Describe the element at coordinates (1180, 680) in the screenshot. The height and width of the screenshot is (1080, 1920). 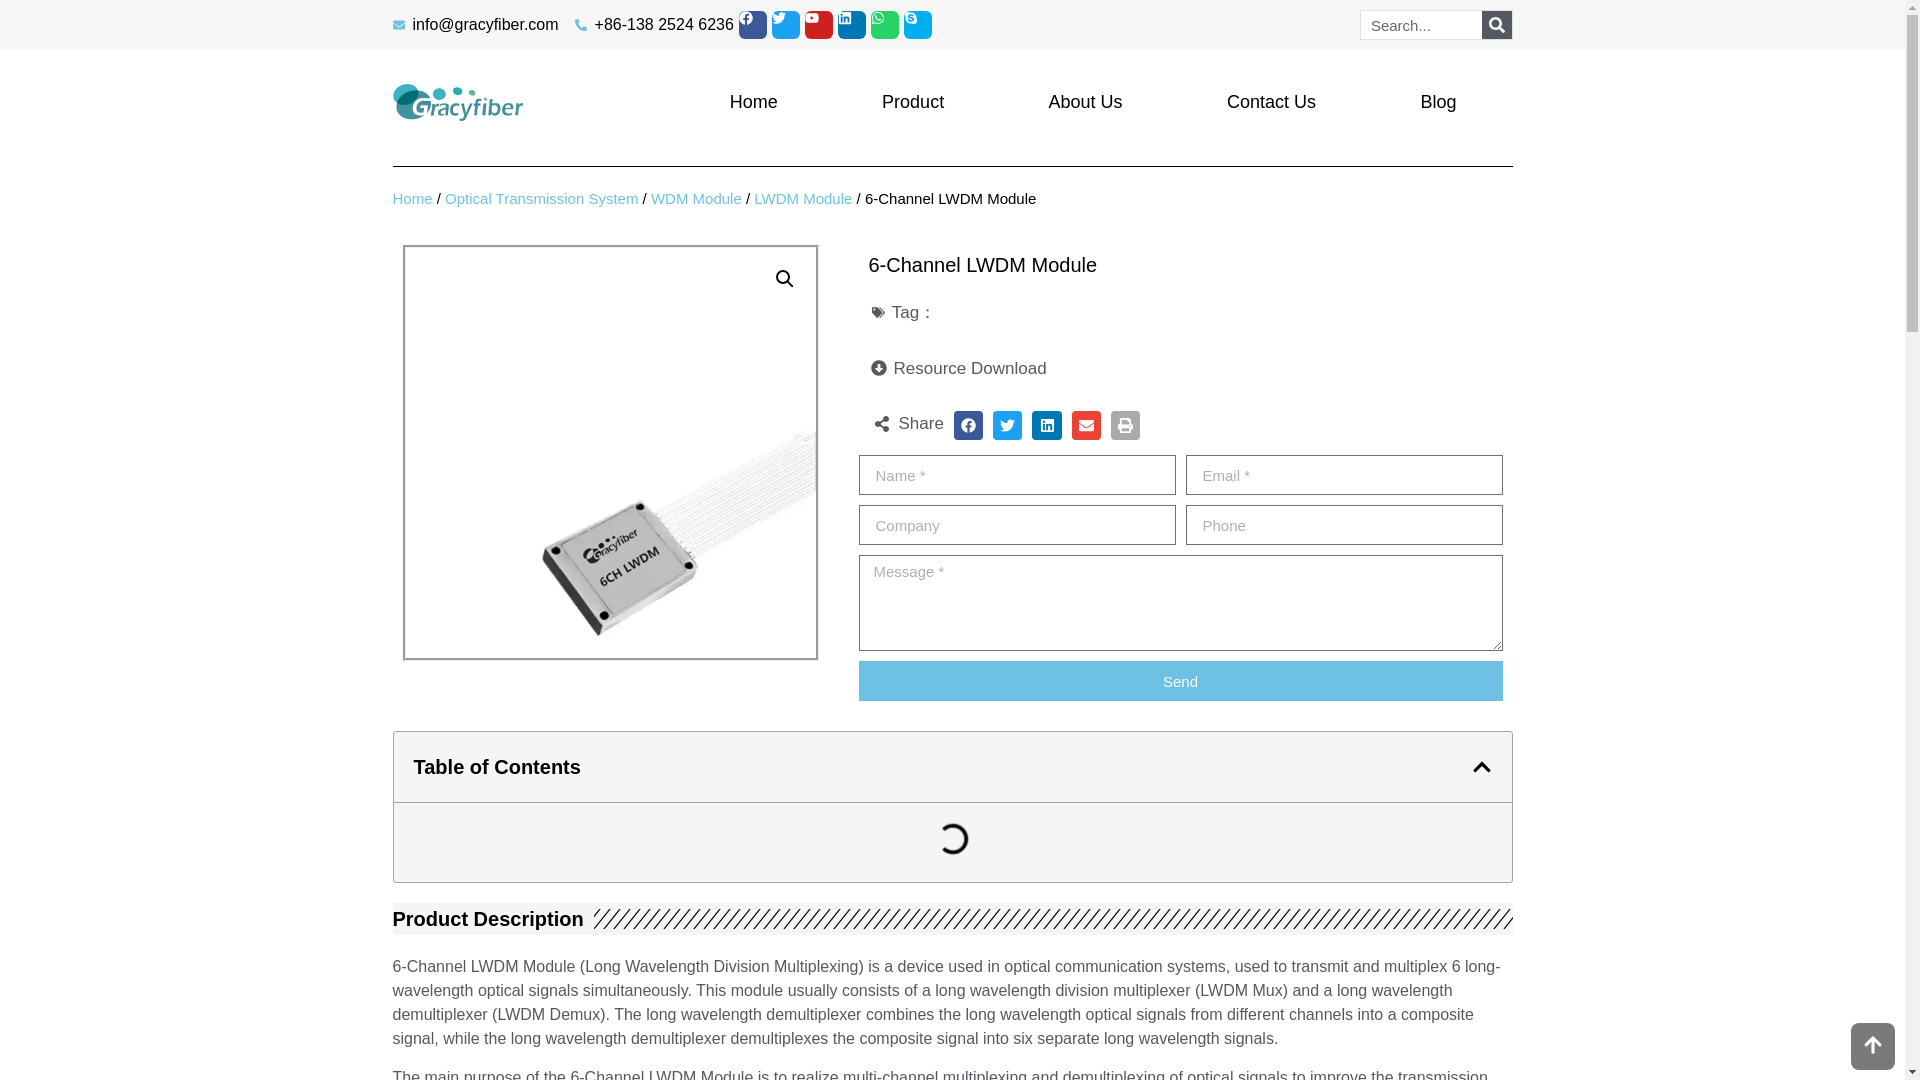
I see `Send` at that location.